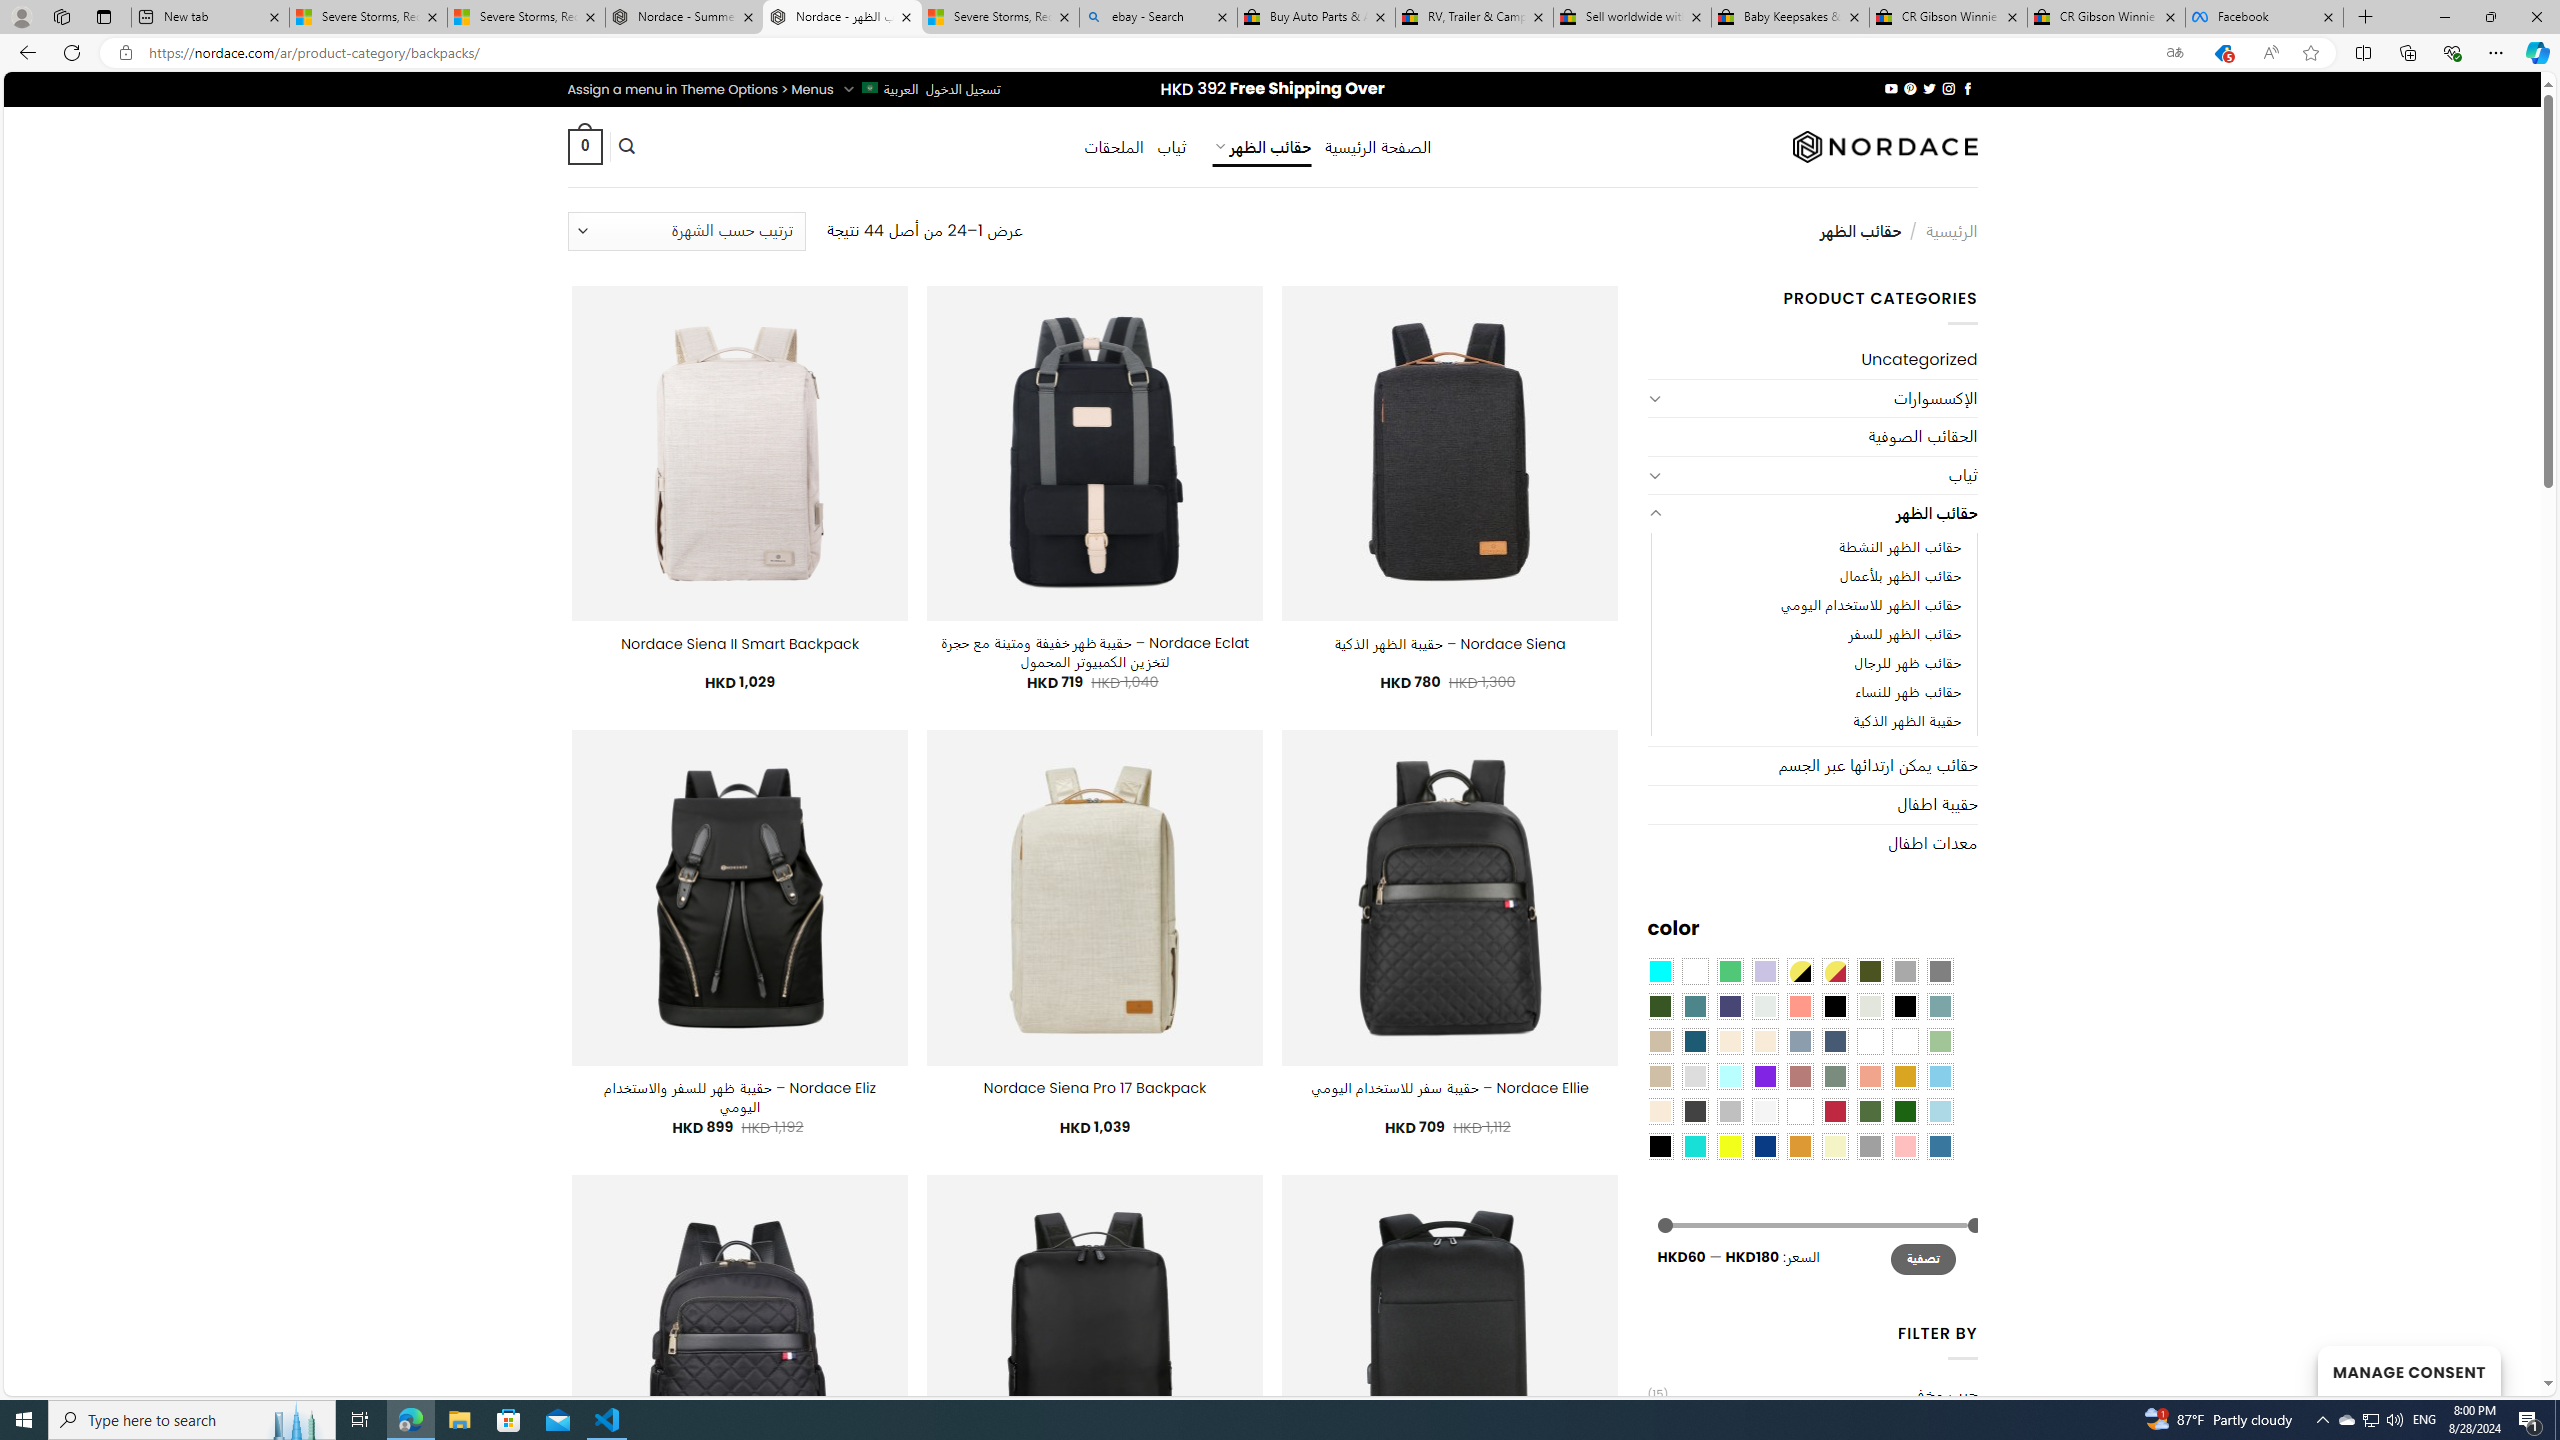  Describe the element at coordinates (1730, 1075) in the screenshot. I see `Mint` at that location.